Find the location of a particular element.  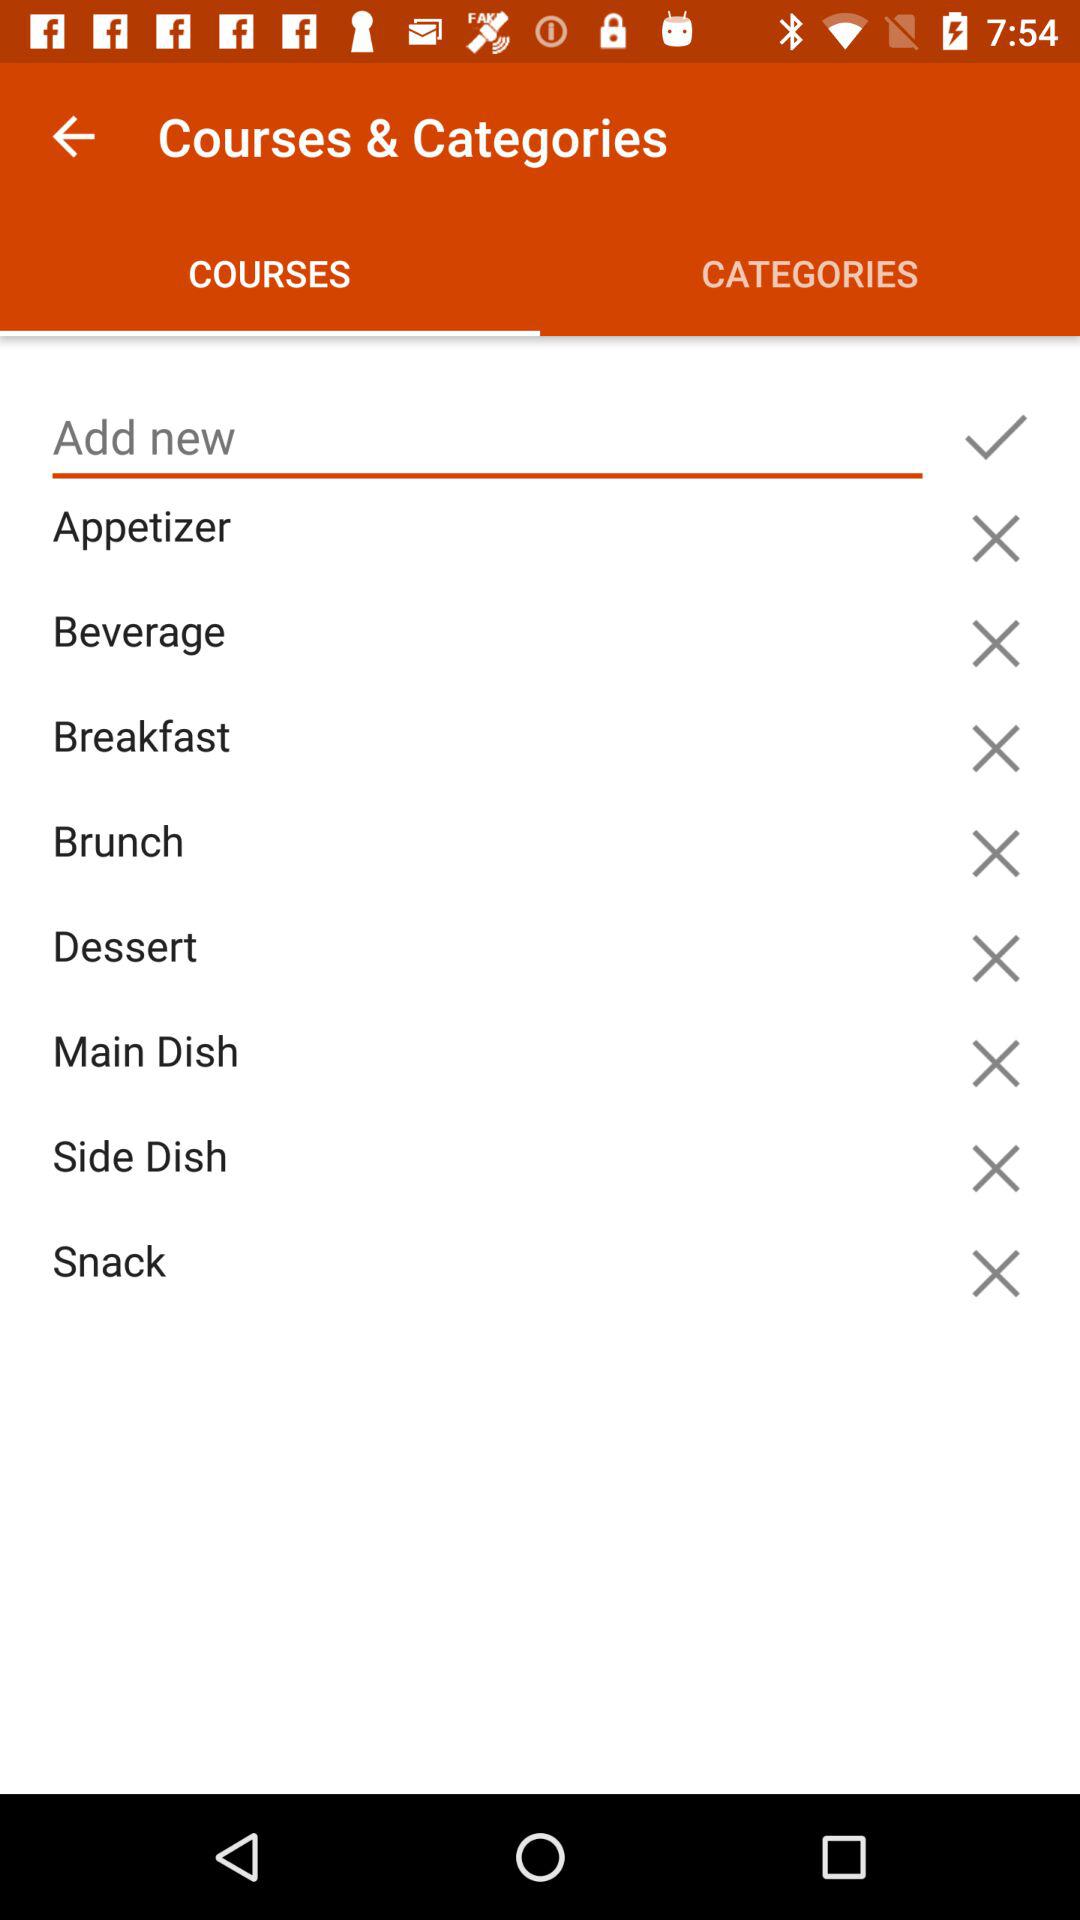

add a new category is located at coordinates (996, 437).